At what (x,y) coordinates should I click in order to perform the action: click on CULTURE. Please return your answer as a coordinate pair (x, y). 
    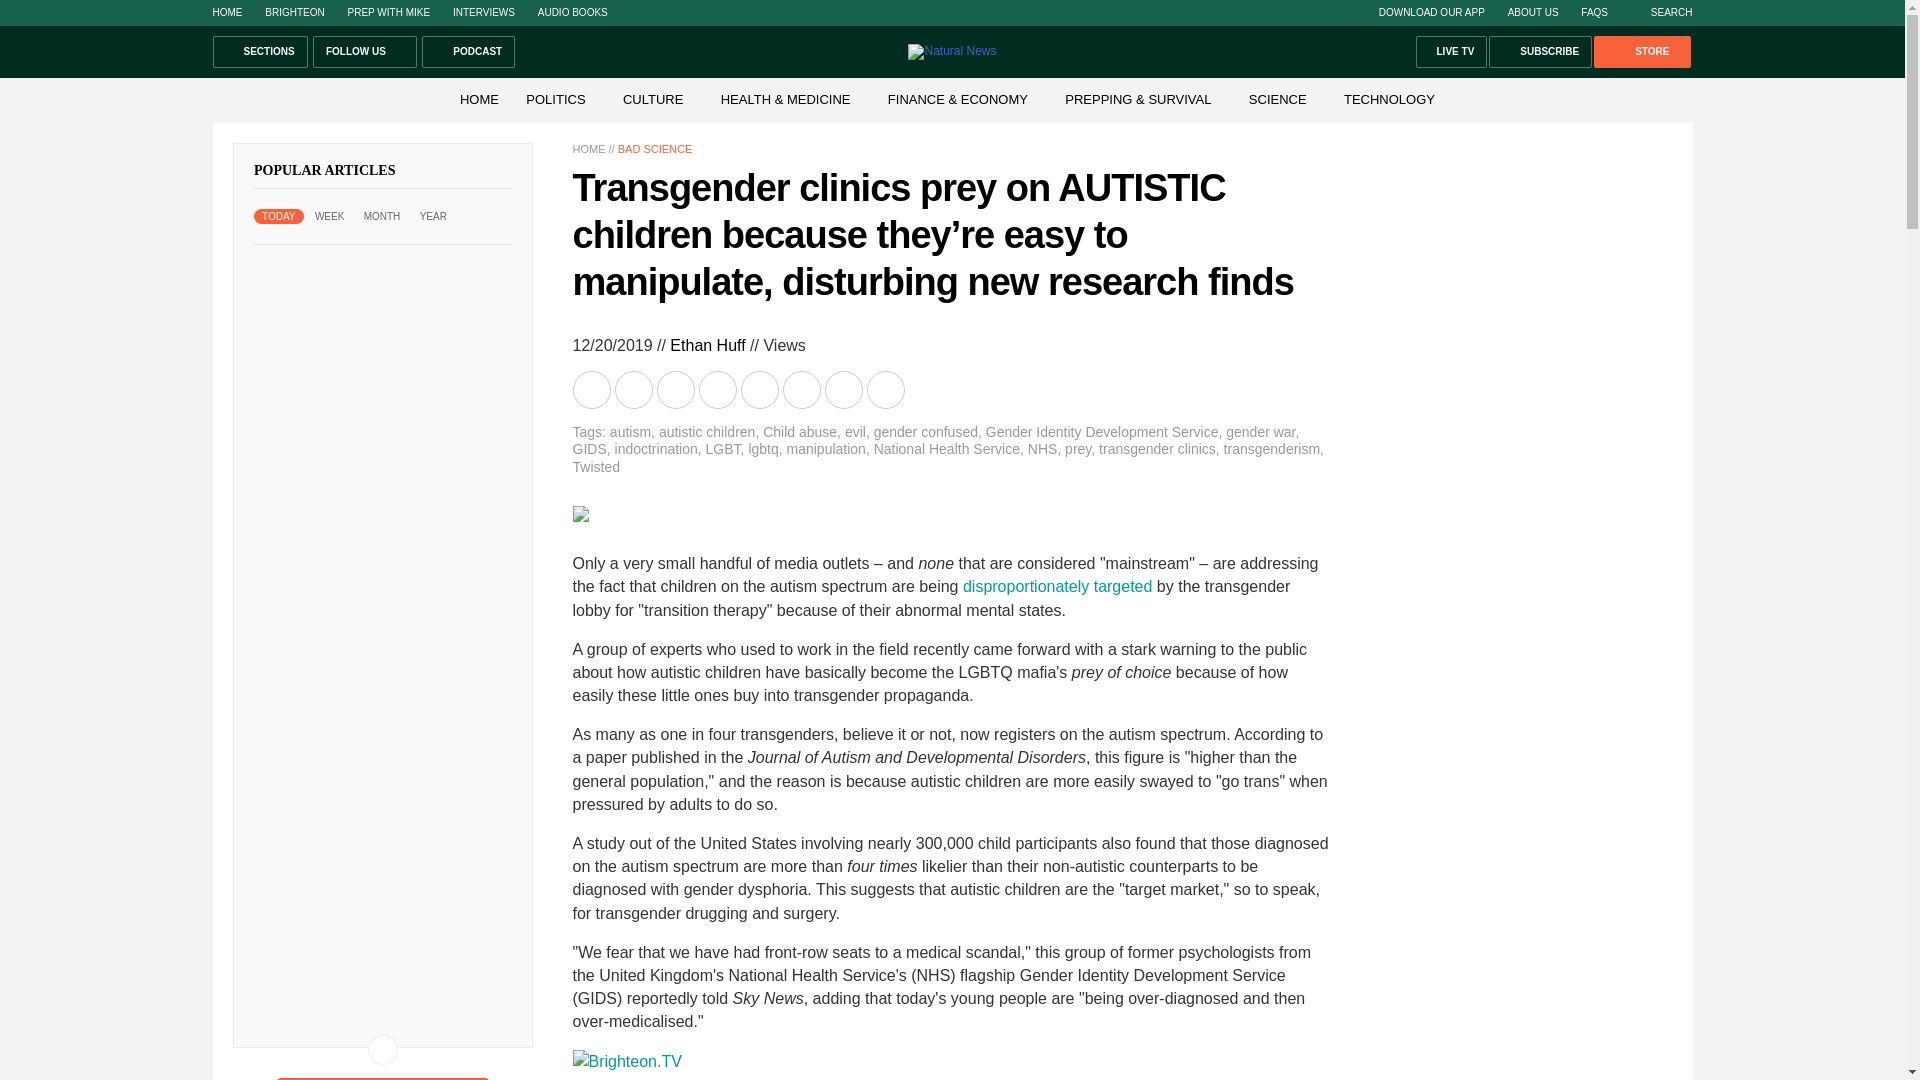
    Looking at the image, I should click on (652, 98).